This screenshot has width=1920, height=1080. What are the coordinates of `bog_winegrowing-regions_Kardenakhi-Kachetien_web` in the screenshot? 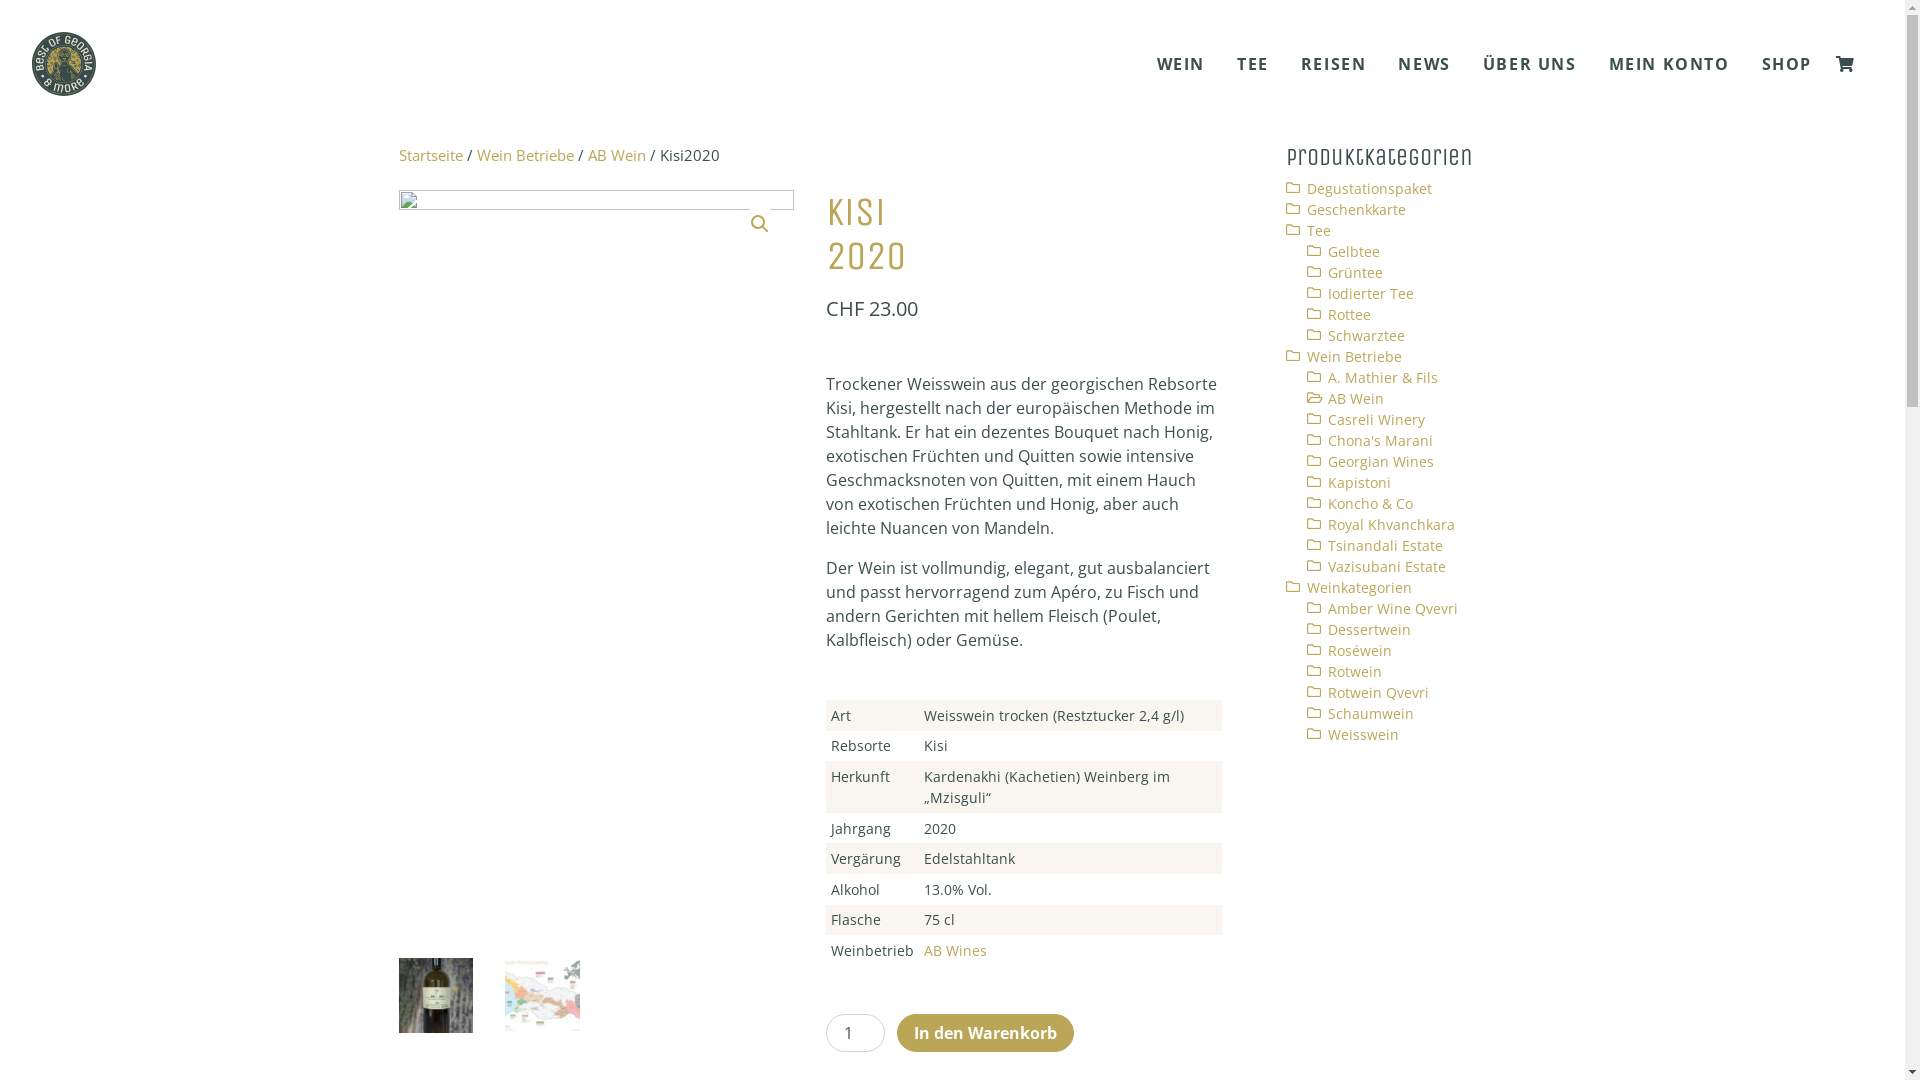 It's located at (992, 330).